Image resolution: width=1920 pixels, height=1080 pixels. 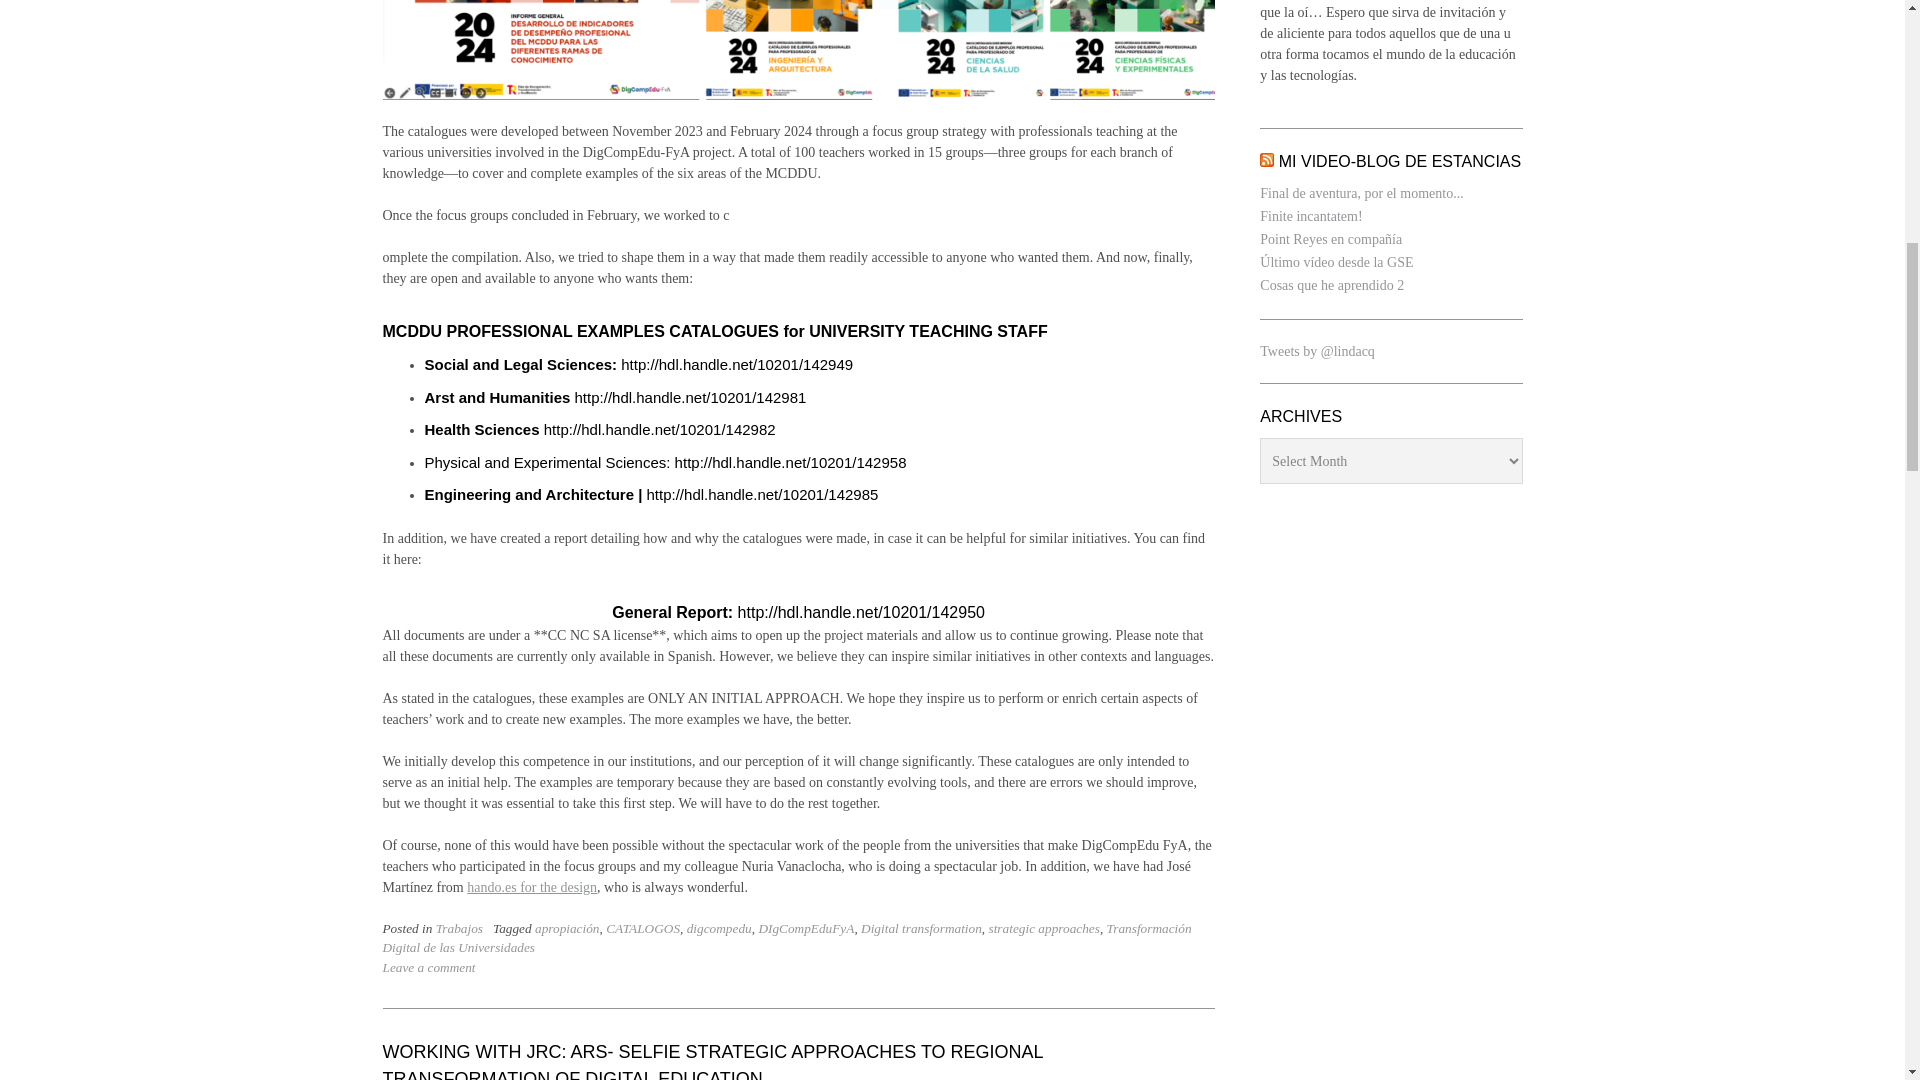 I want to click on digcompedu, so click(x=720, y=928).